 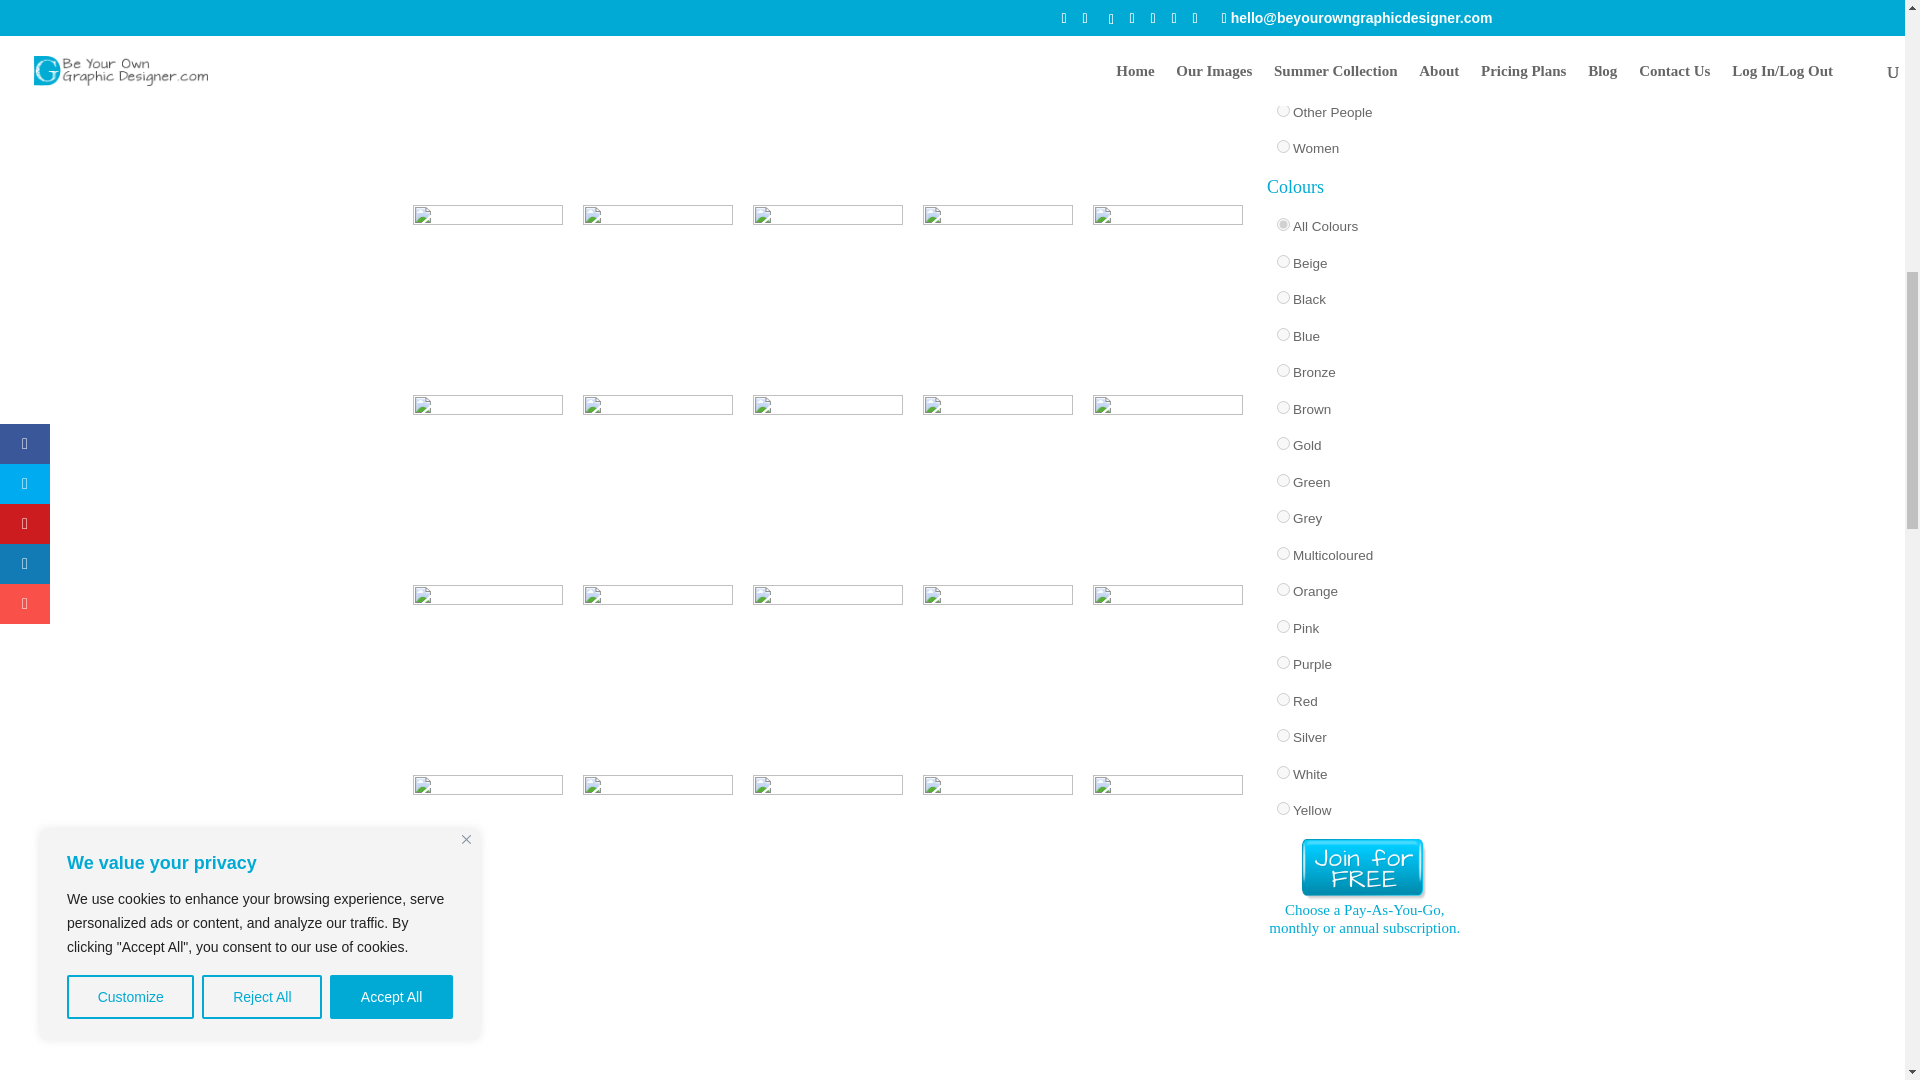 I want to click on love, so click(x=1283, y=3).